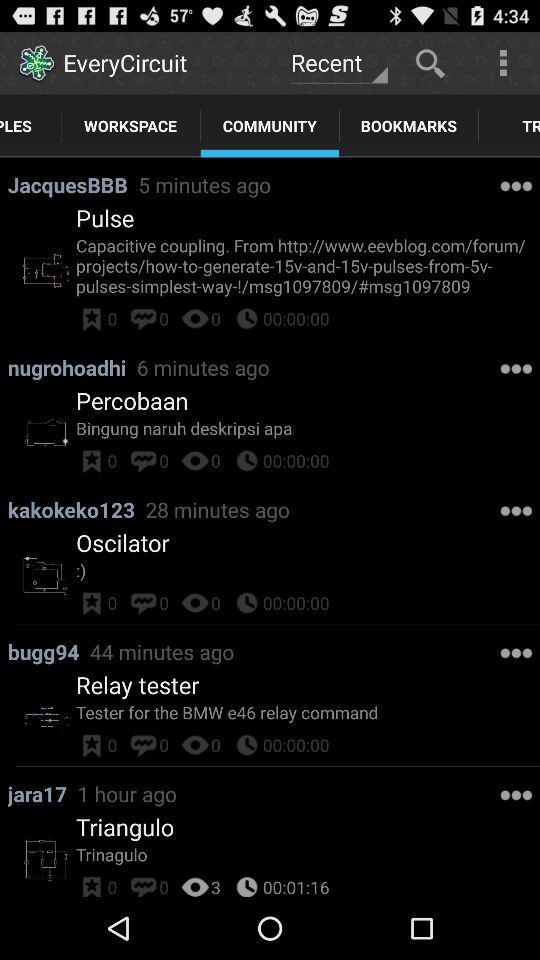  I want to click on tap the 3 app, so click(216, 884).